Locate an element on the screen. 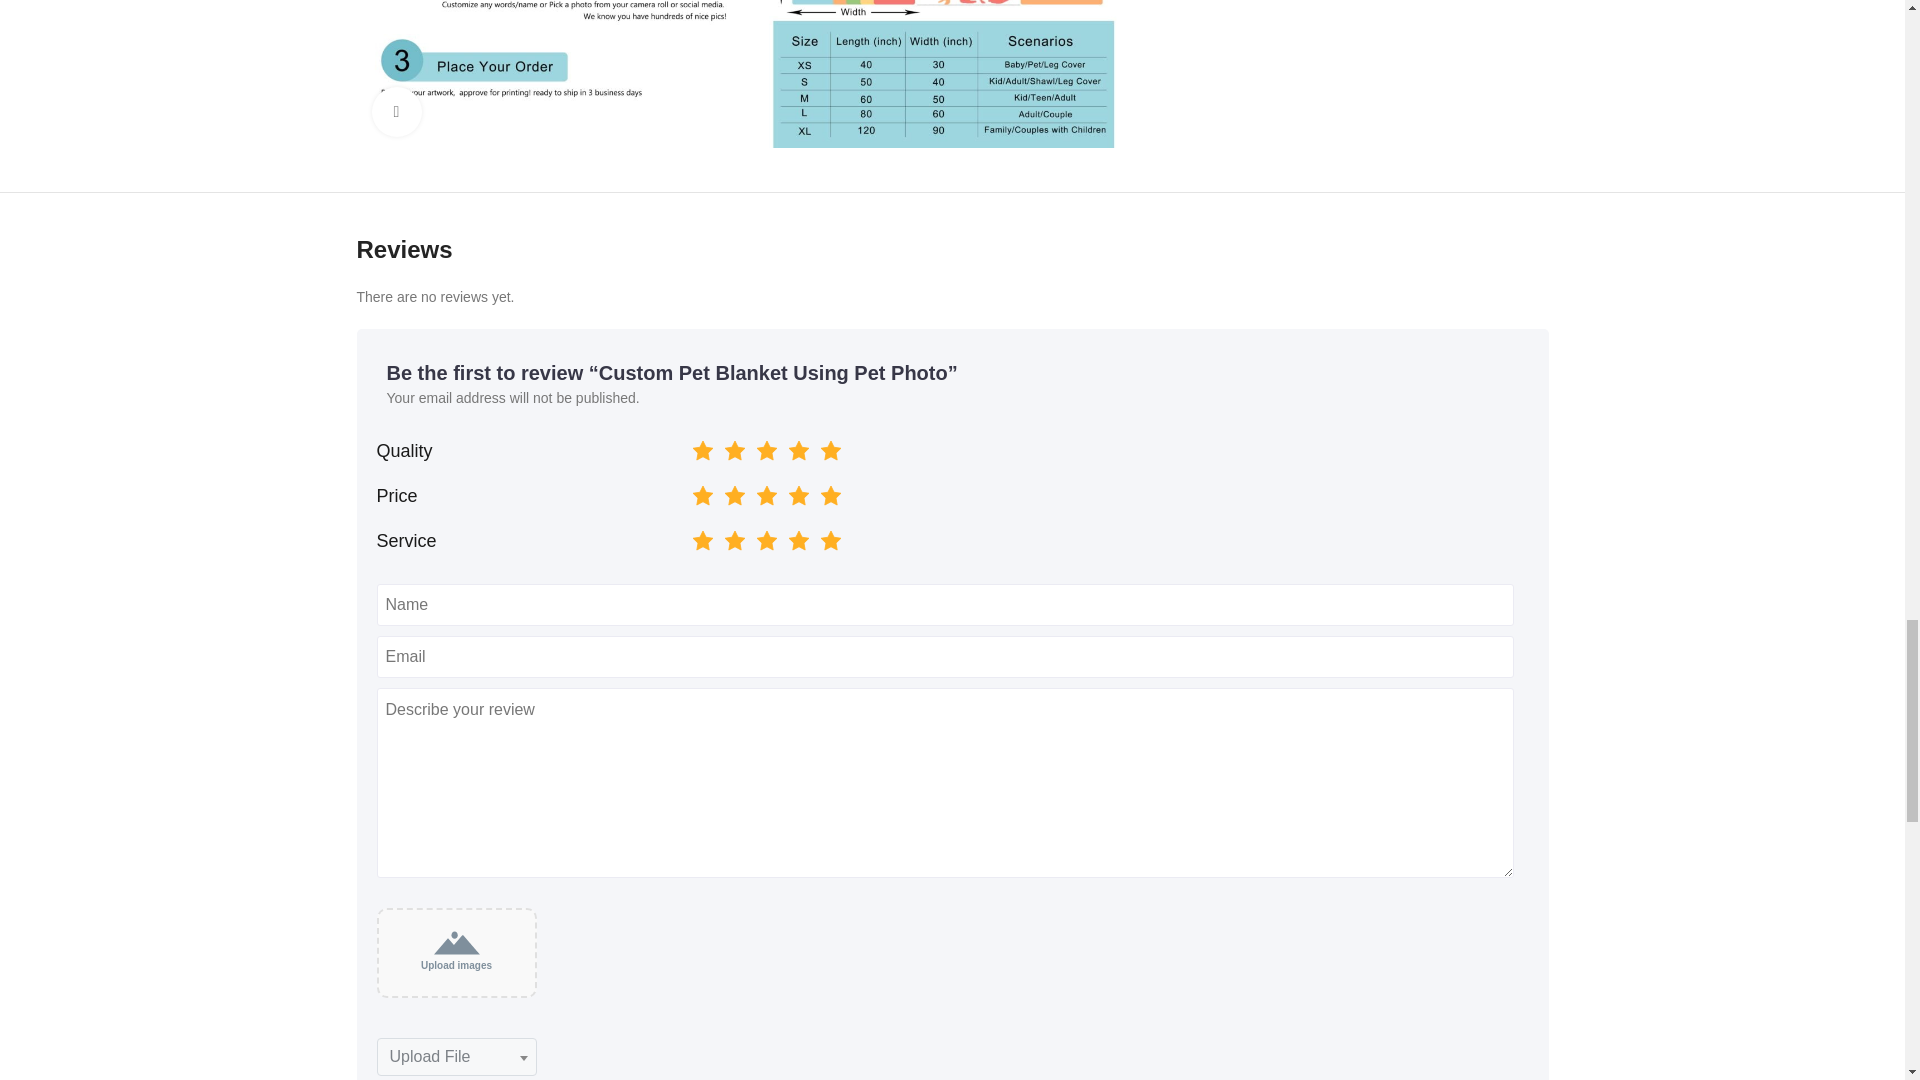  3 is located at coordinates (694, 446).